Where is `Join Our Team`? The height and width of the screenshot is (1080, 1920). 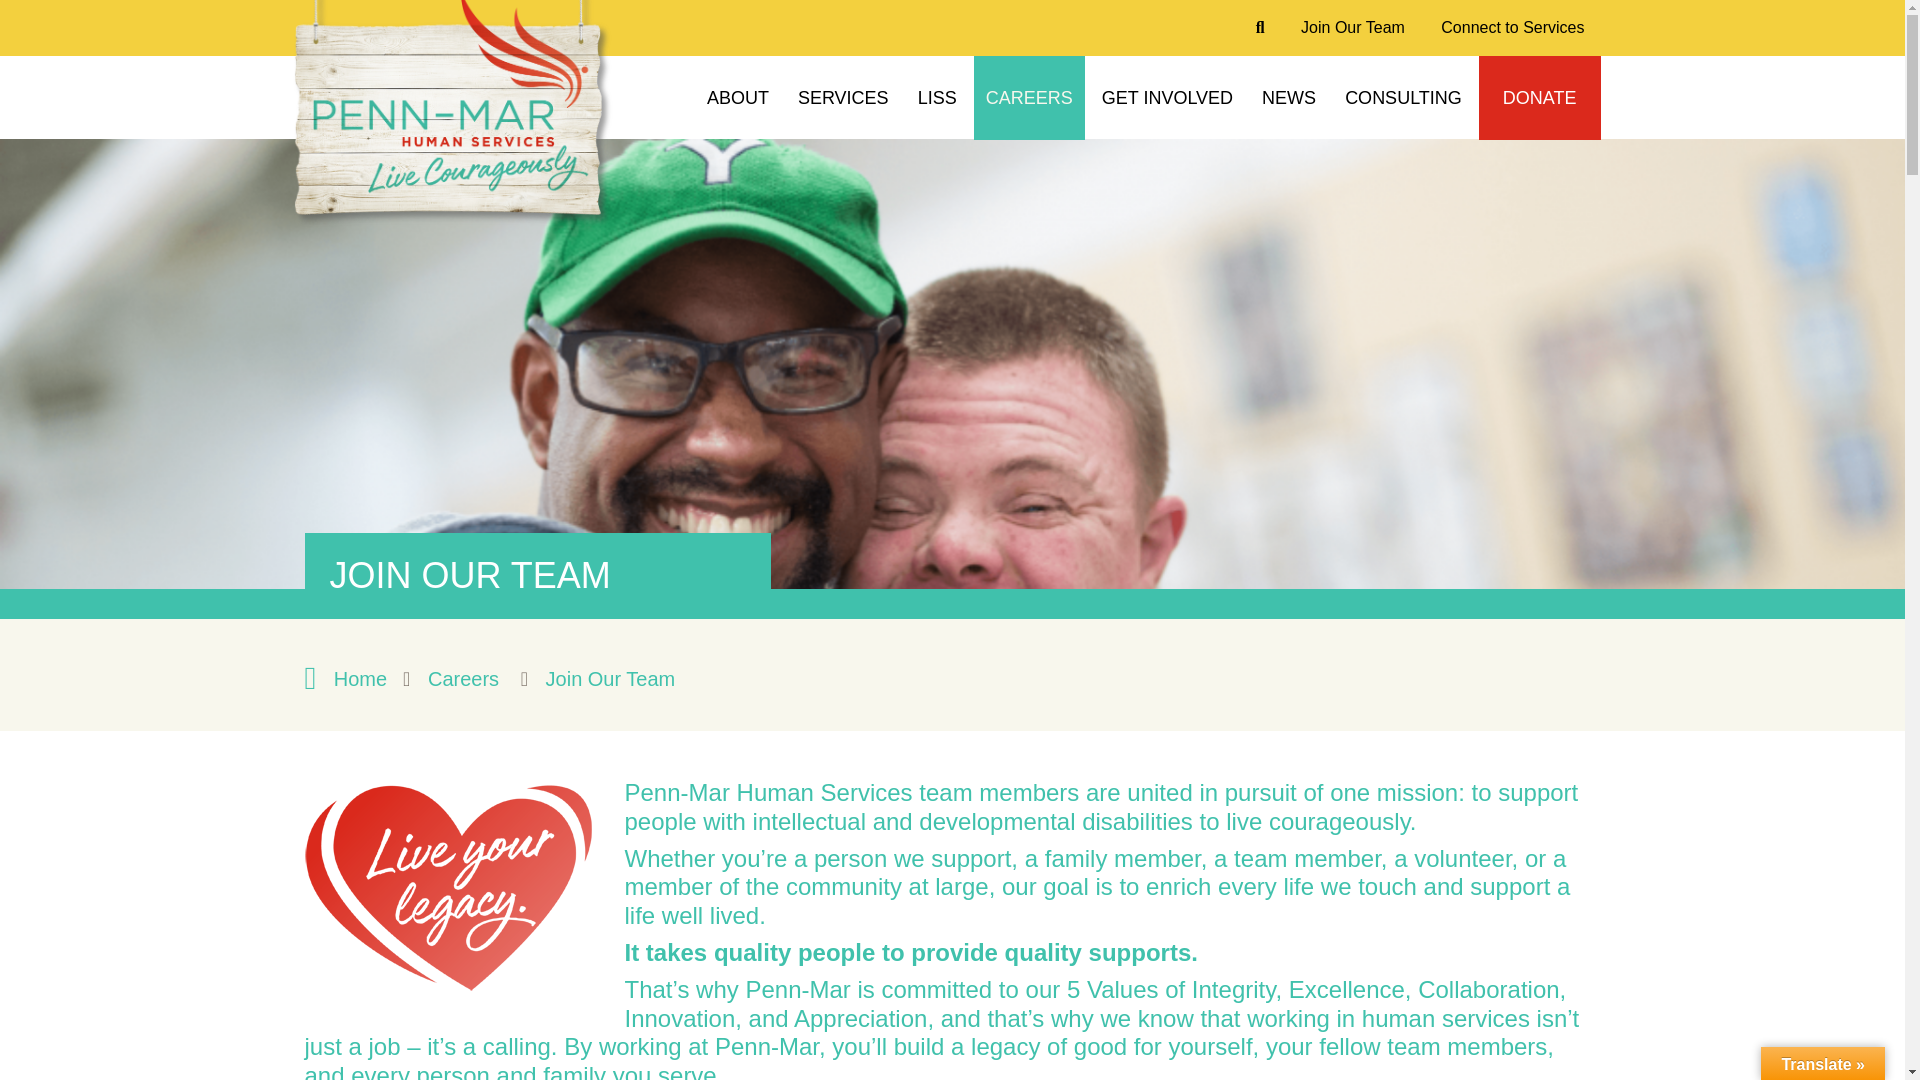
Join Our Team is located at coordinates (1352, 28).